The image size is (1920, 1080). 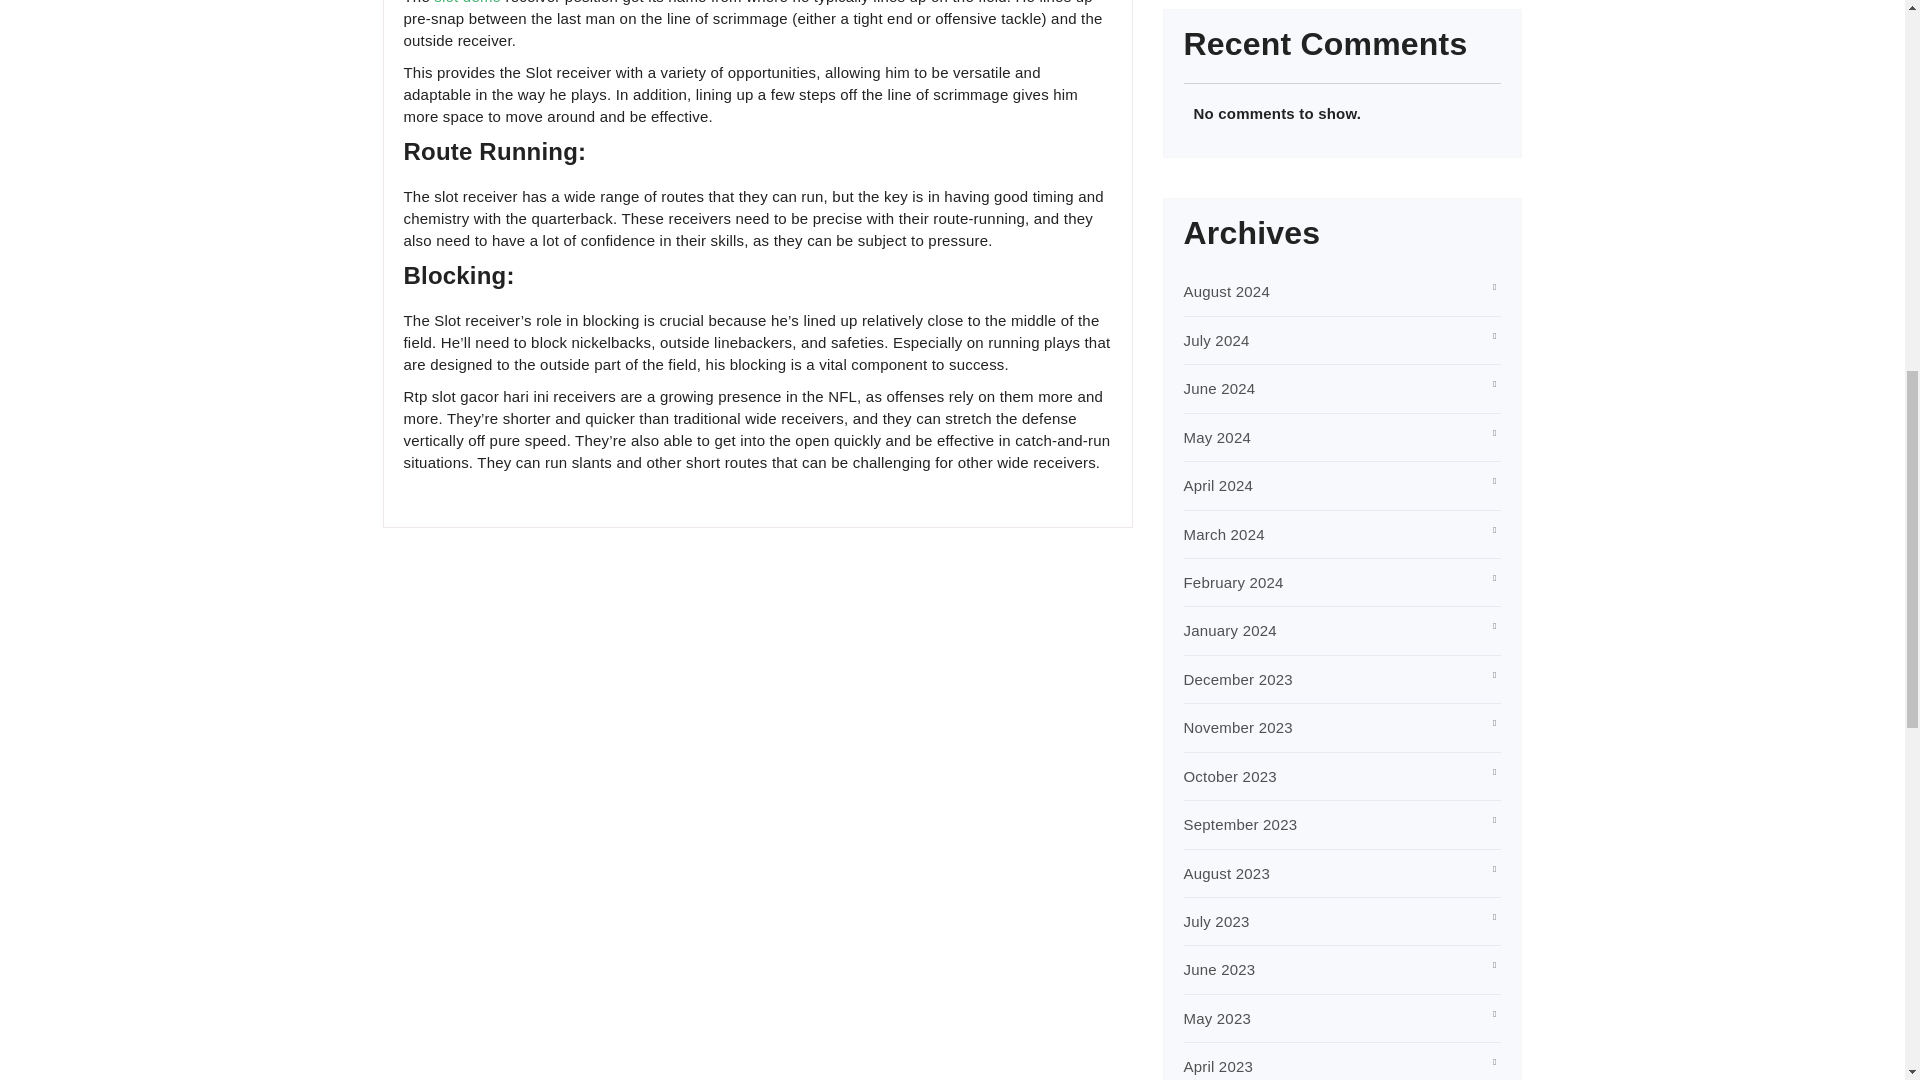 I want to click on August 2024, so click(x=1226, y=291).